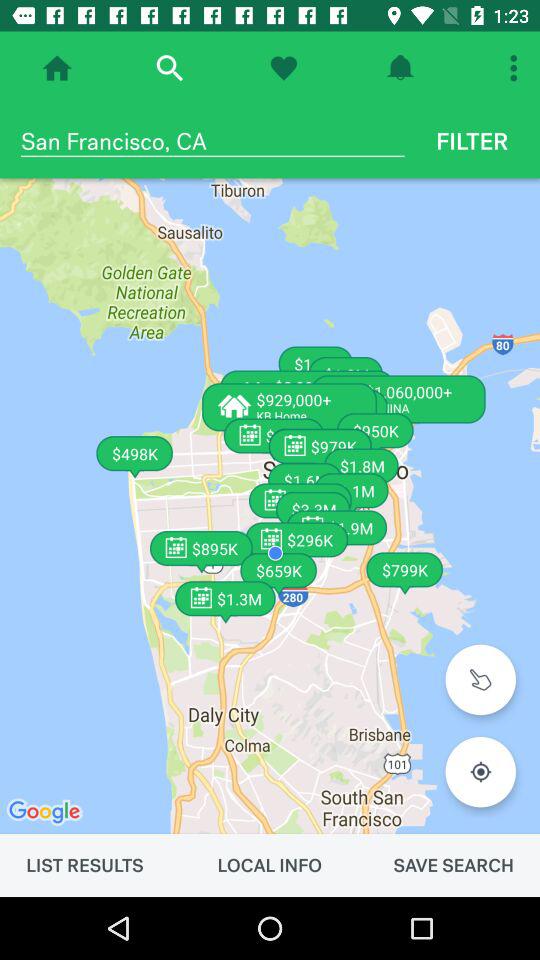 The image size is (540, 960). What do you see at coordinates (170, 68) in the screenshot?
I see `search` at bounding box center [170, 68].